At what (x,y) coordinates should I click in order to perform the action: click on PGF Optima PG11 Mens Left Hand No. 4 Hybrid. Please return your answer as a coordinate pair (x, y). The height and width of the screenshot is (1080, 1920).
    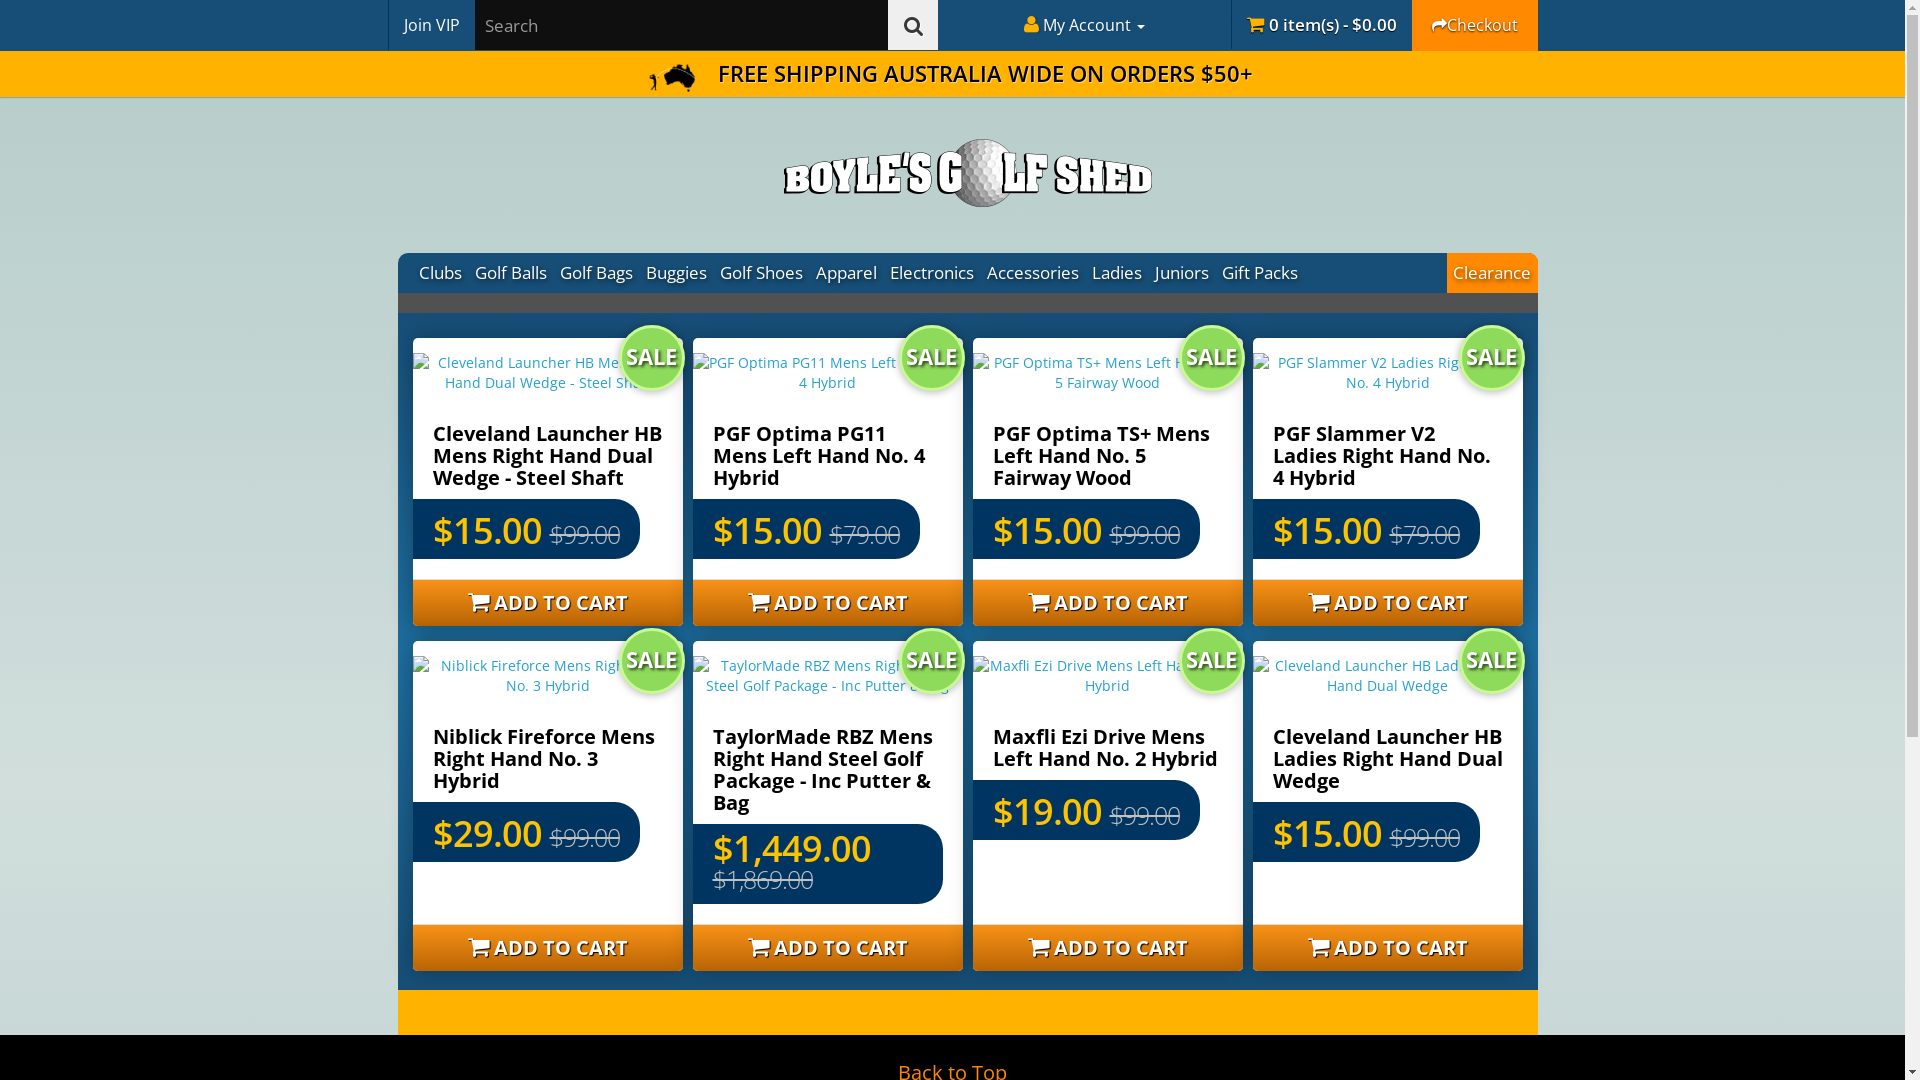
    Looking at the image, I should click on (827, 373).